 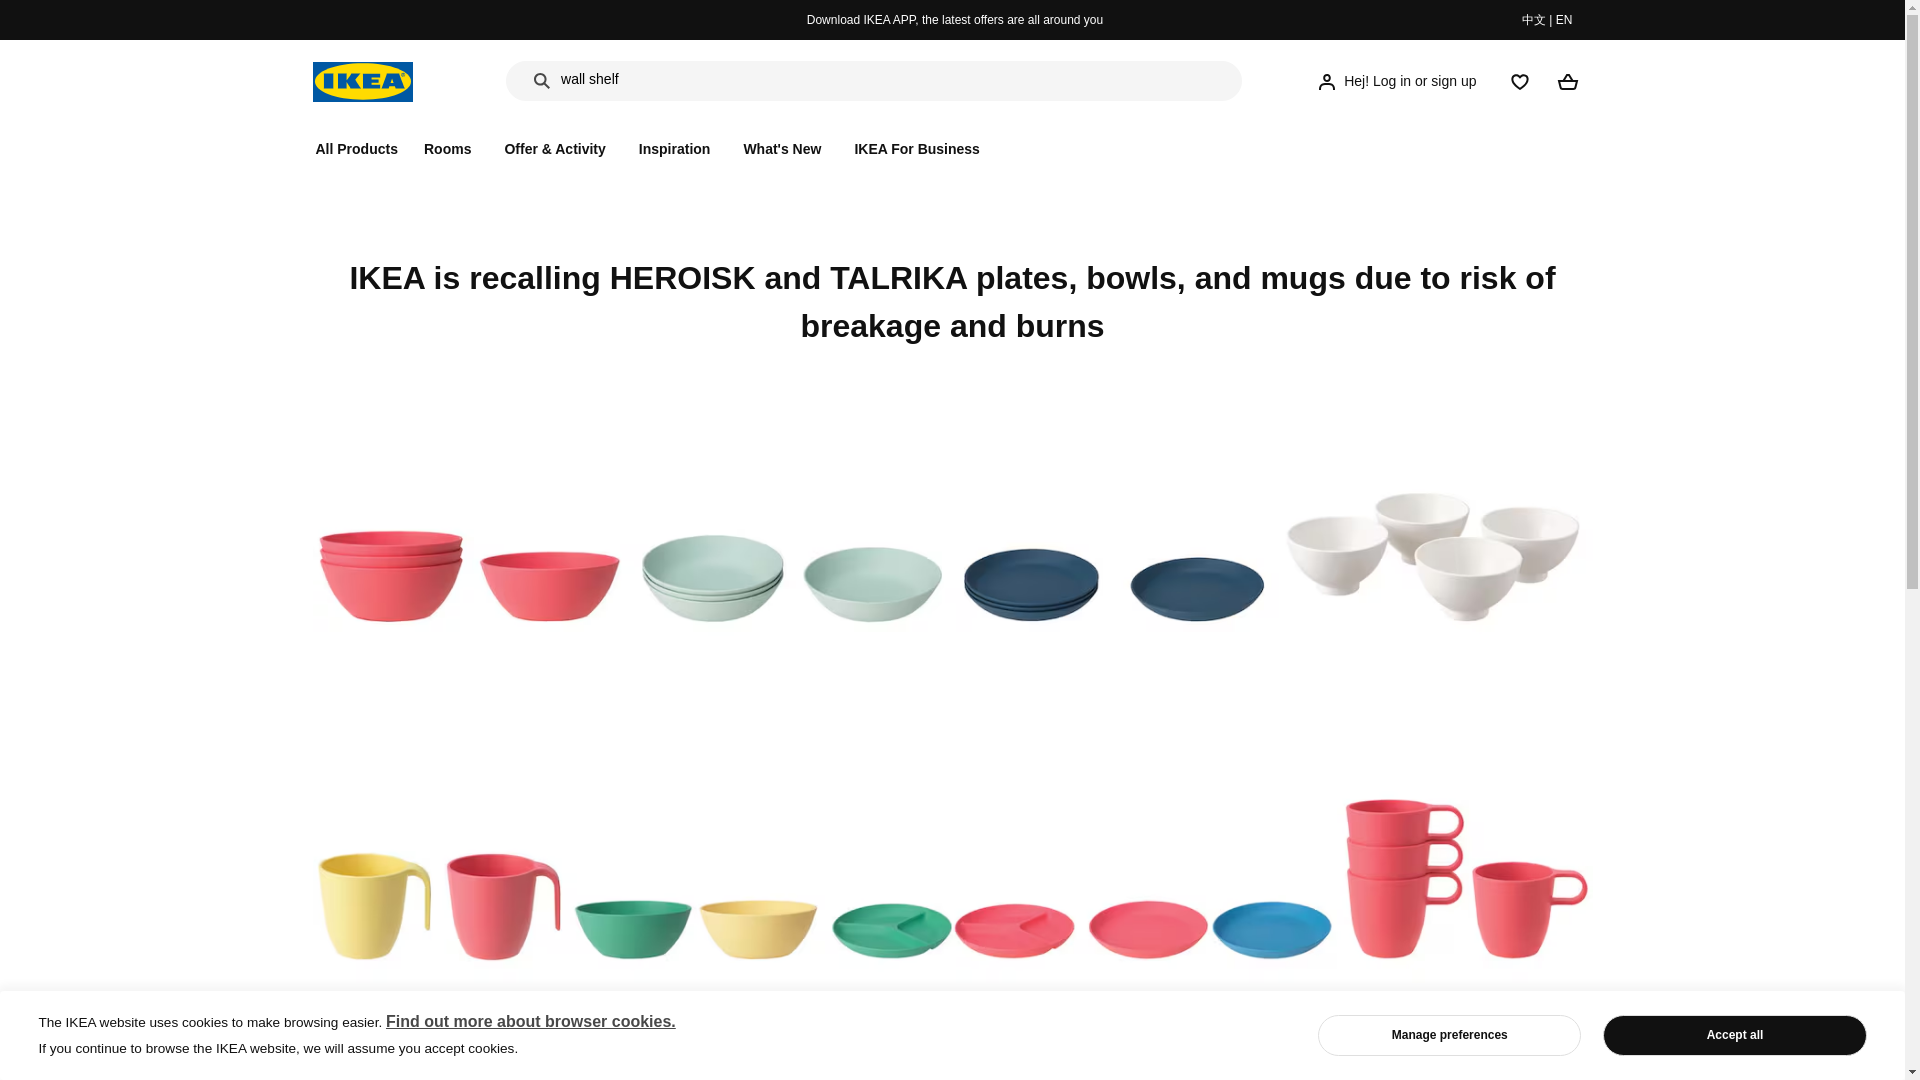 What do you see at coordinates (583, 110) in the screenshot?
I see `soft toy` at bounding box center [583, 110].